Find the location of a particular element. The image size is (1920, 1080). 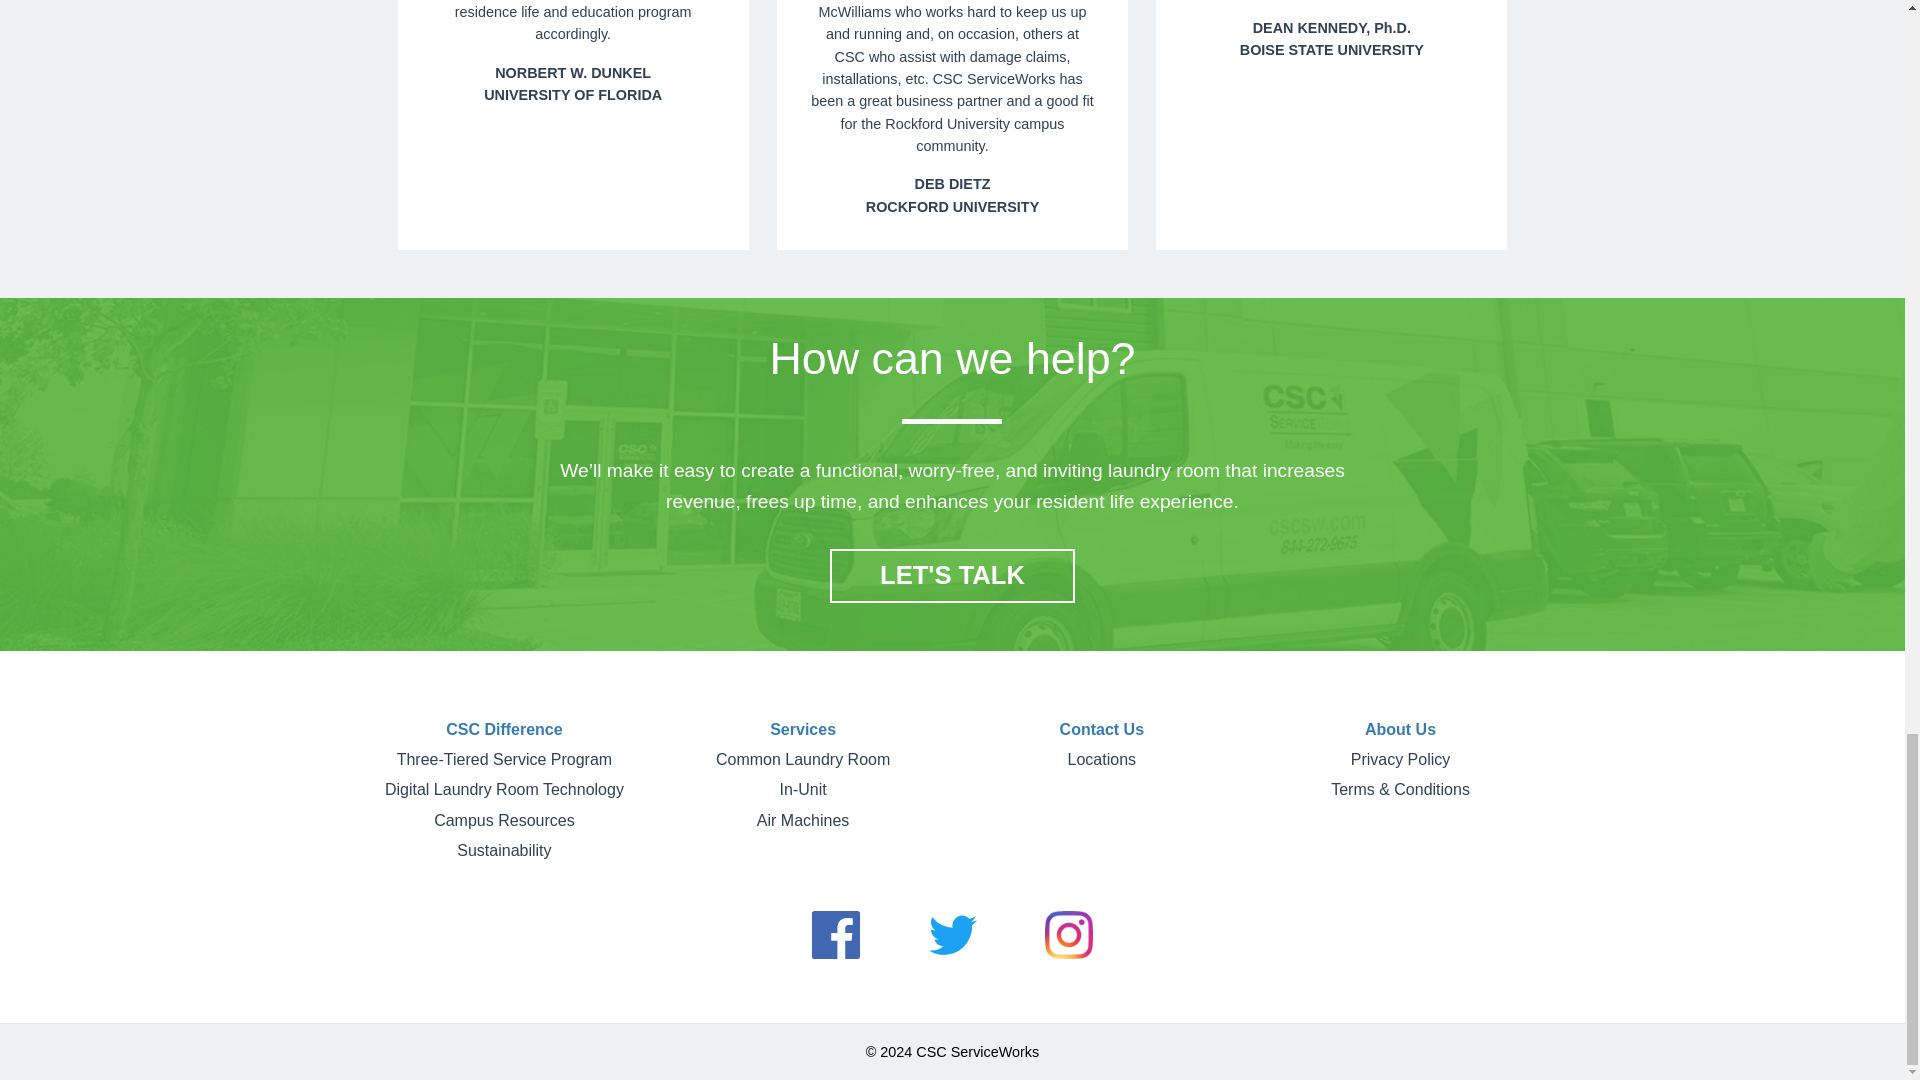

Campus Resources is located at coordinates (504, 820).